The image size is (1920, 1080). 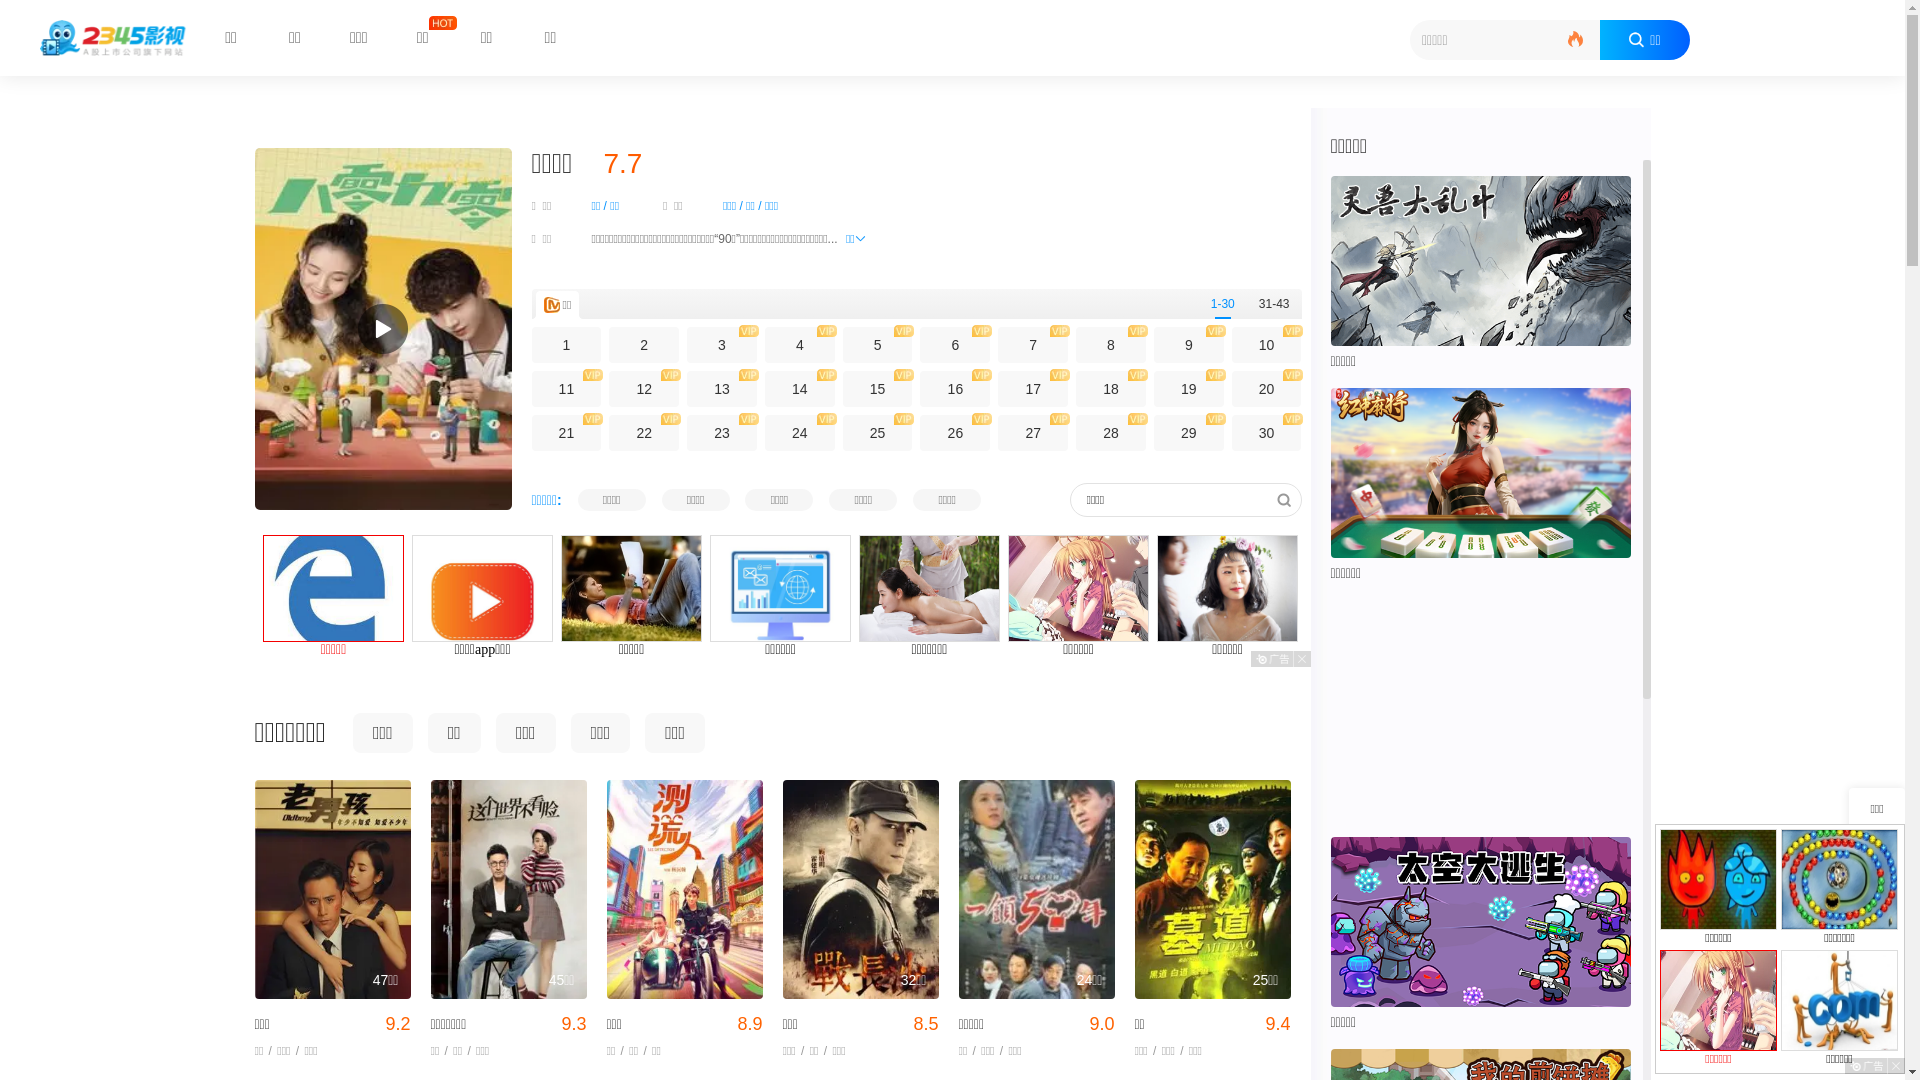 I want to click on 13, so click(x=722, y=389).